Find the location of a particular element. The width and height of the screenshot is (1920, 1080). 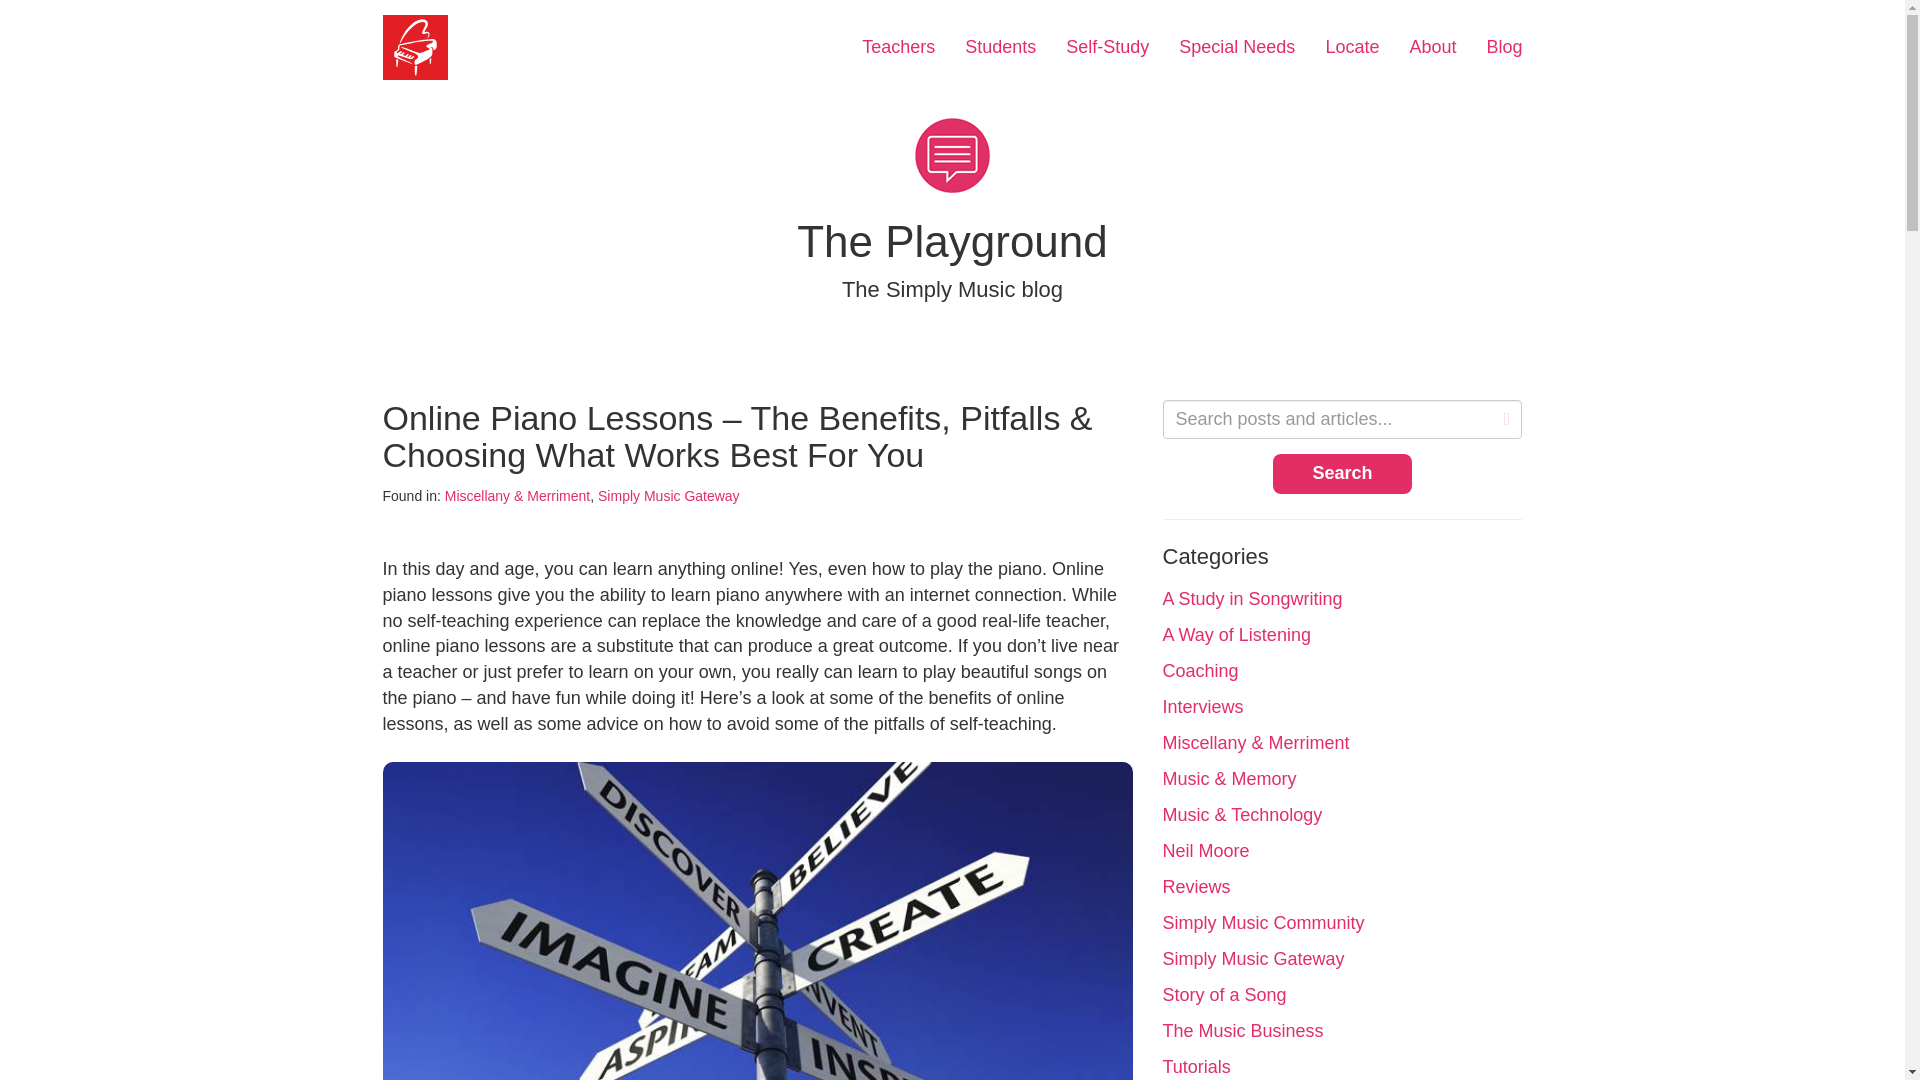

Teachers is located at coordinates (898, 48).